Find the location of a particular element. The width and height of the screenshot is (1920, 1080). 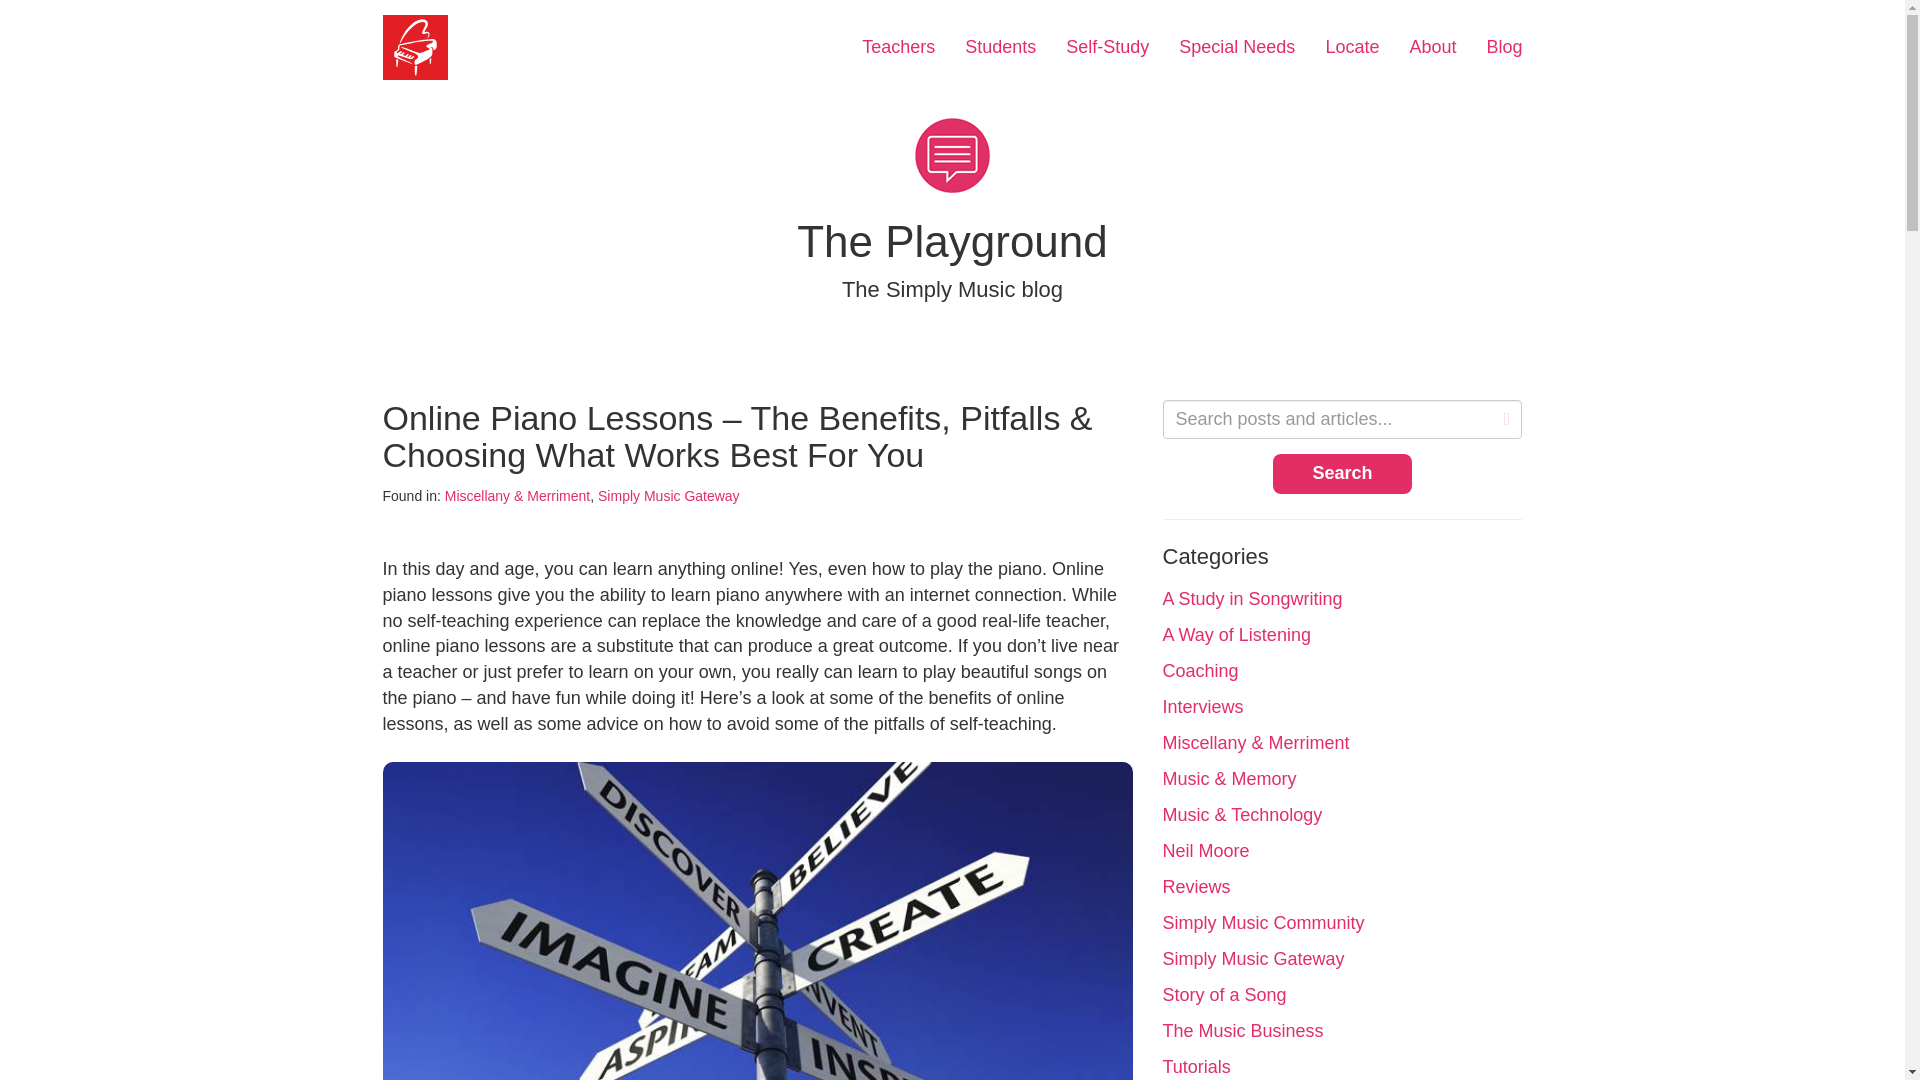

Teachers is located at coordinates (898, 48).